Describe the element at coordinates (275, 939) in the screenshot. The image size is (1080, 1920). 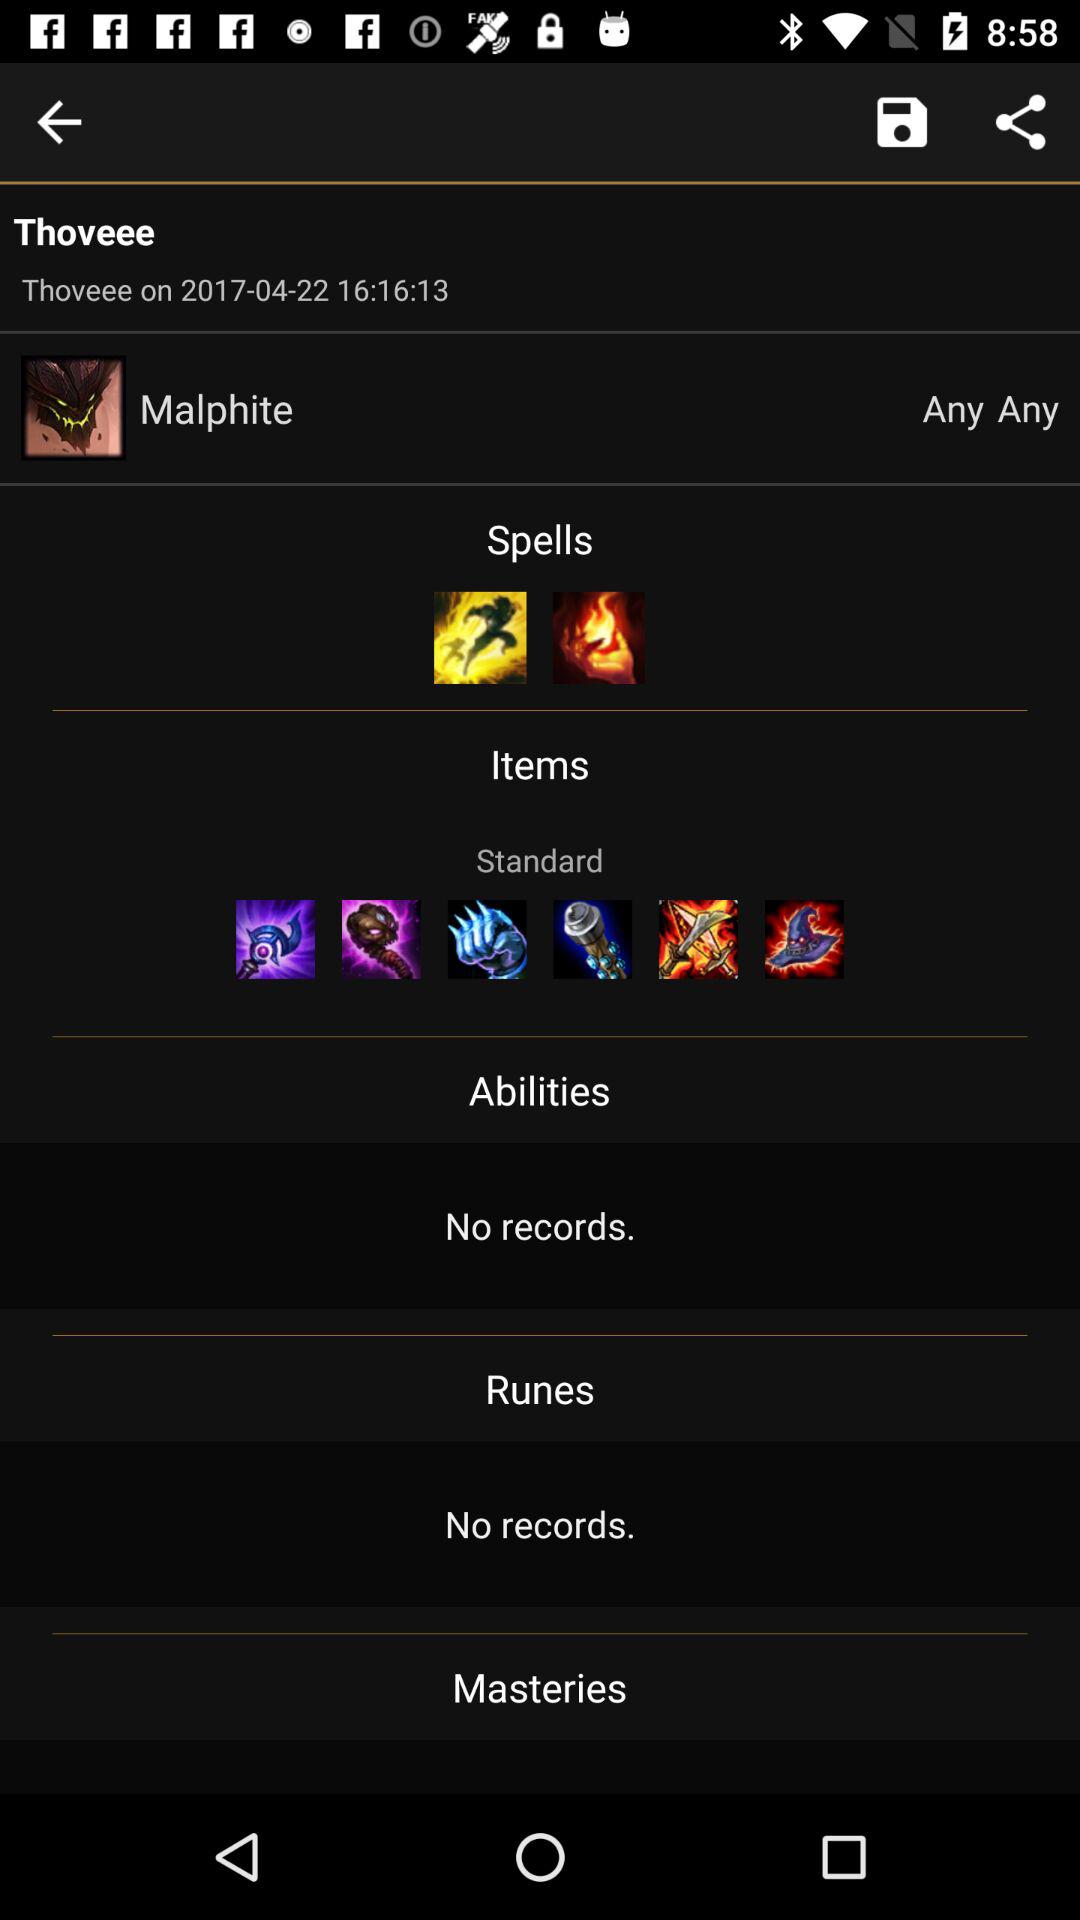
I see `launch the item on the left` at that location.